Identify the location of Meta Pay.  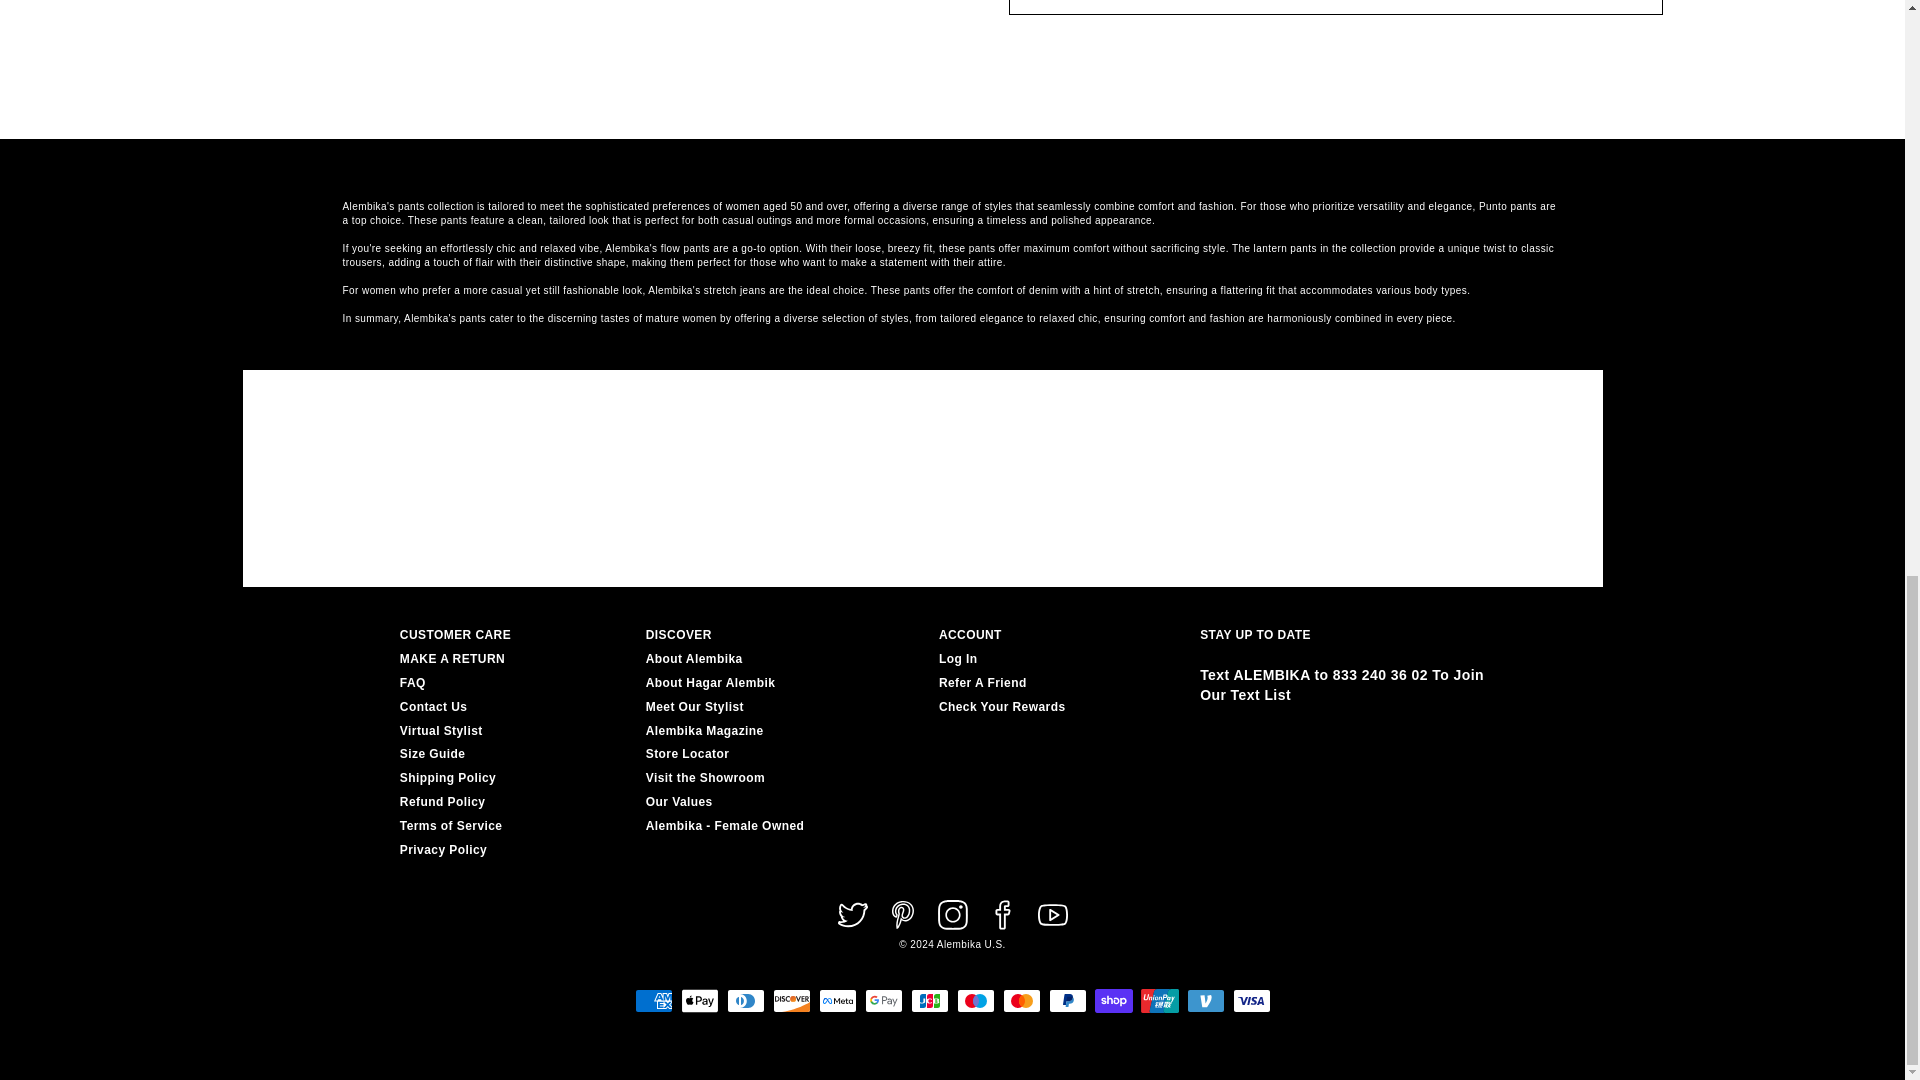
(836, 1001).